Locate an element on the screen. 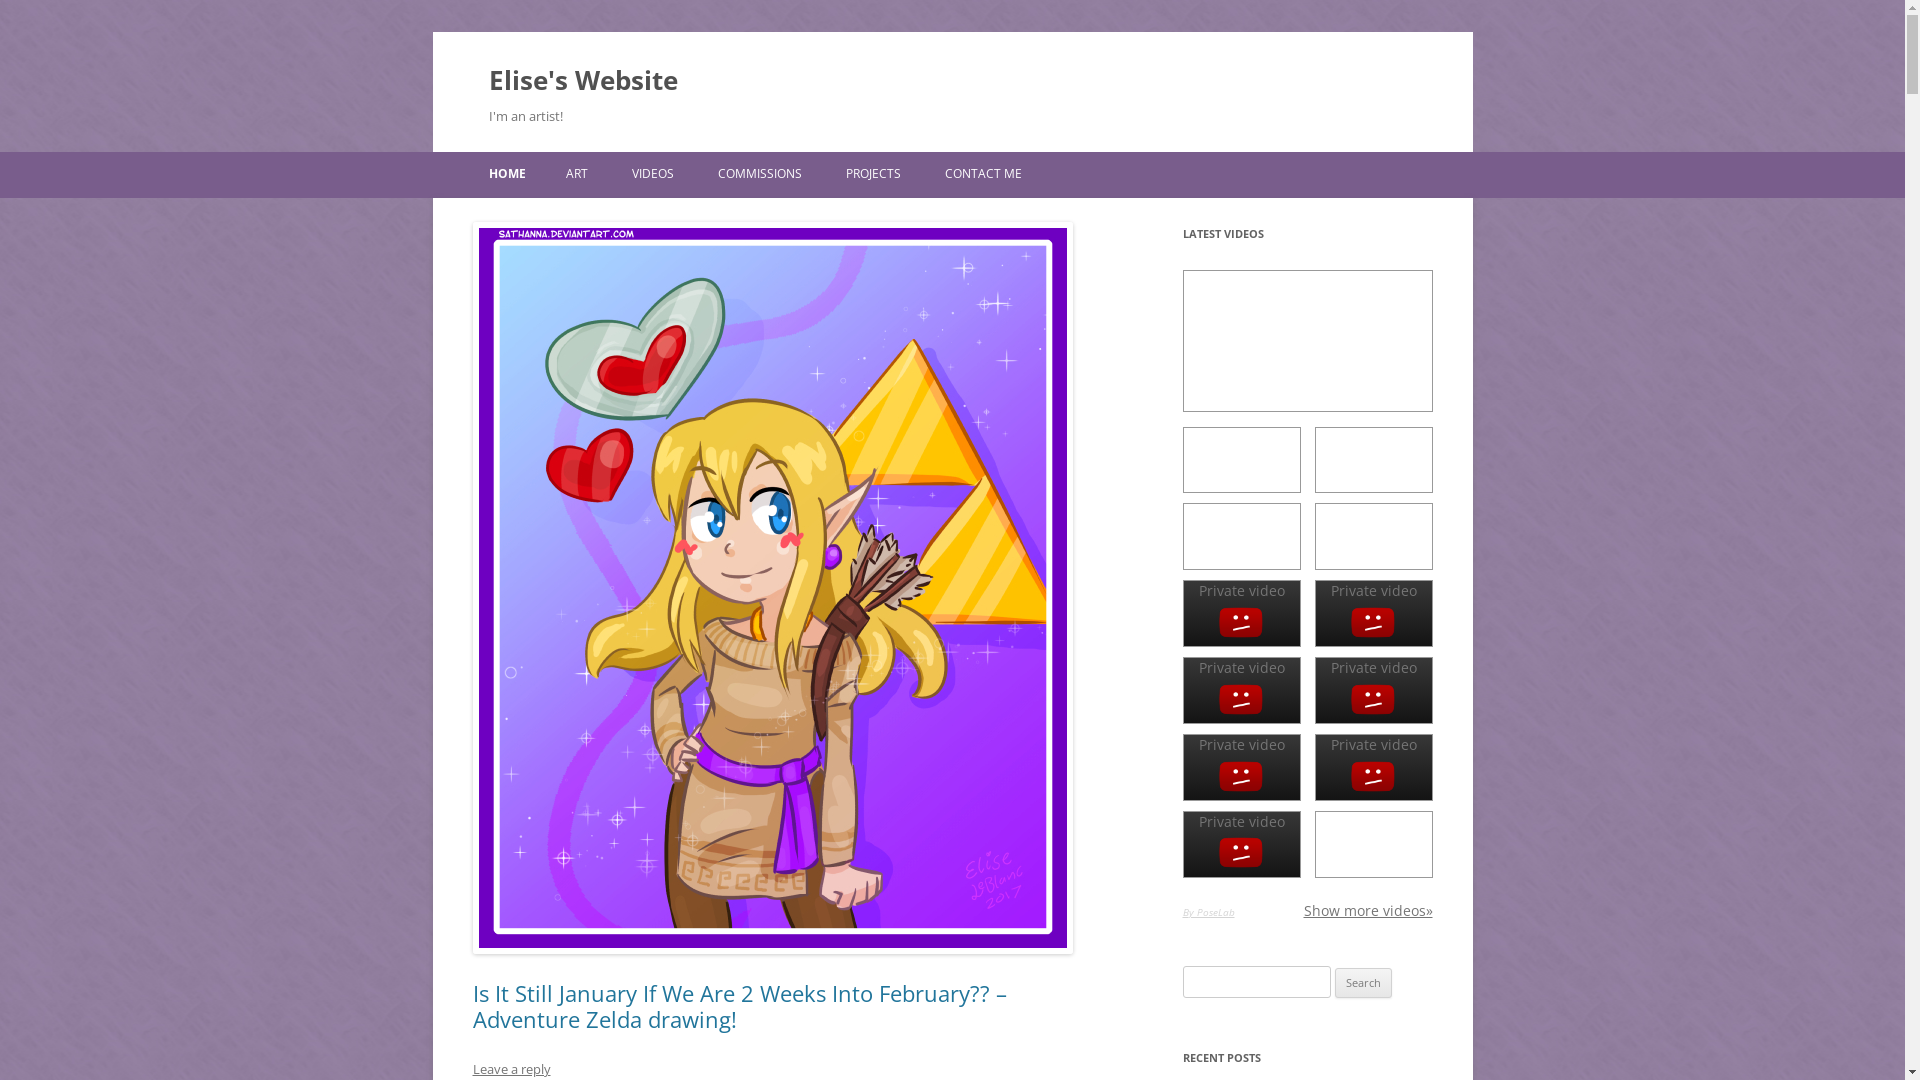 This screenshot has height=1080, width=1920. Drawing Slime Rancher - Valentines Special! + ANIMATION! is located at coordinates (1373, 460).